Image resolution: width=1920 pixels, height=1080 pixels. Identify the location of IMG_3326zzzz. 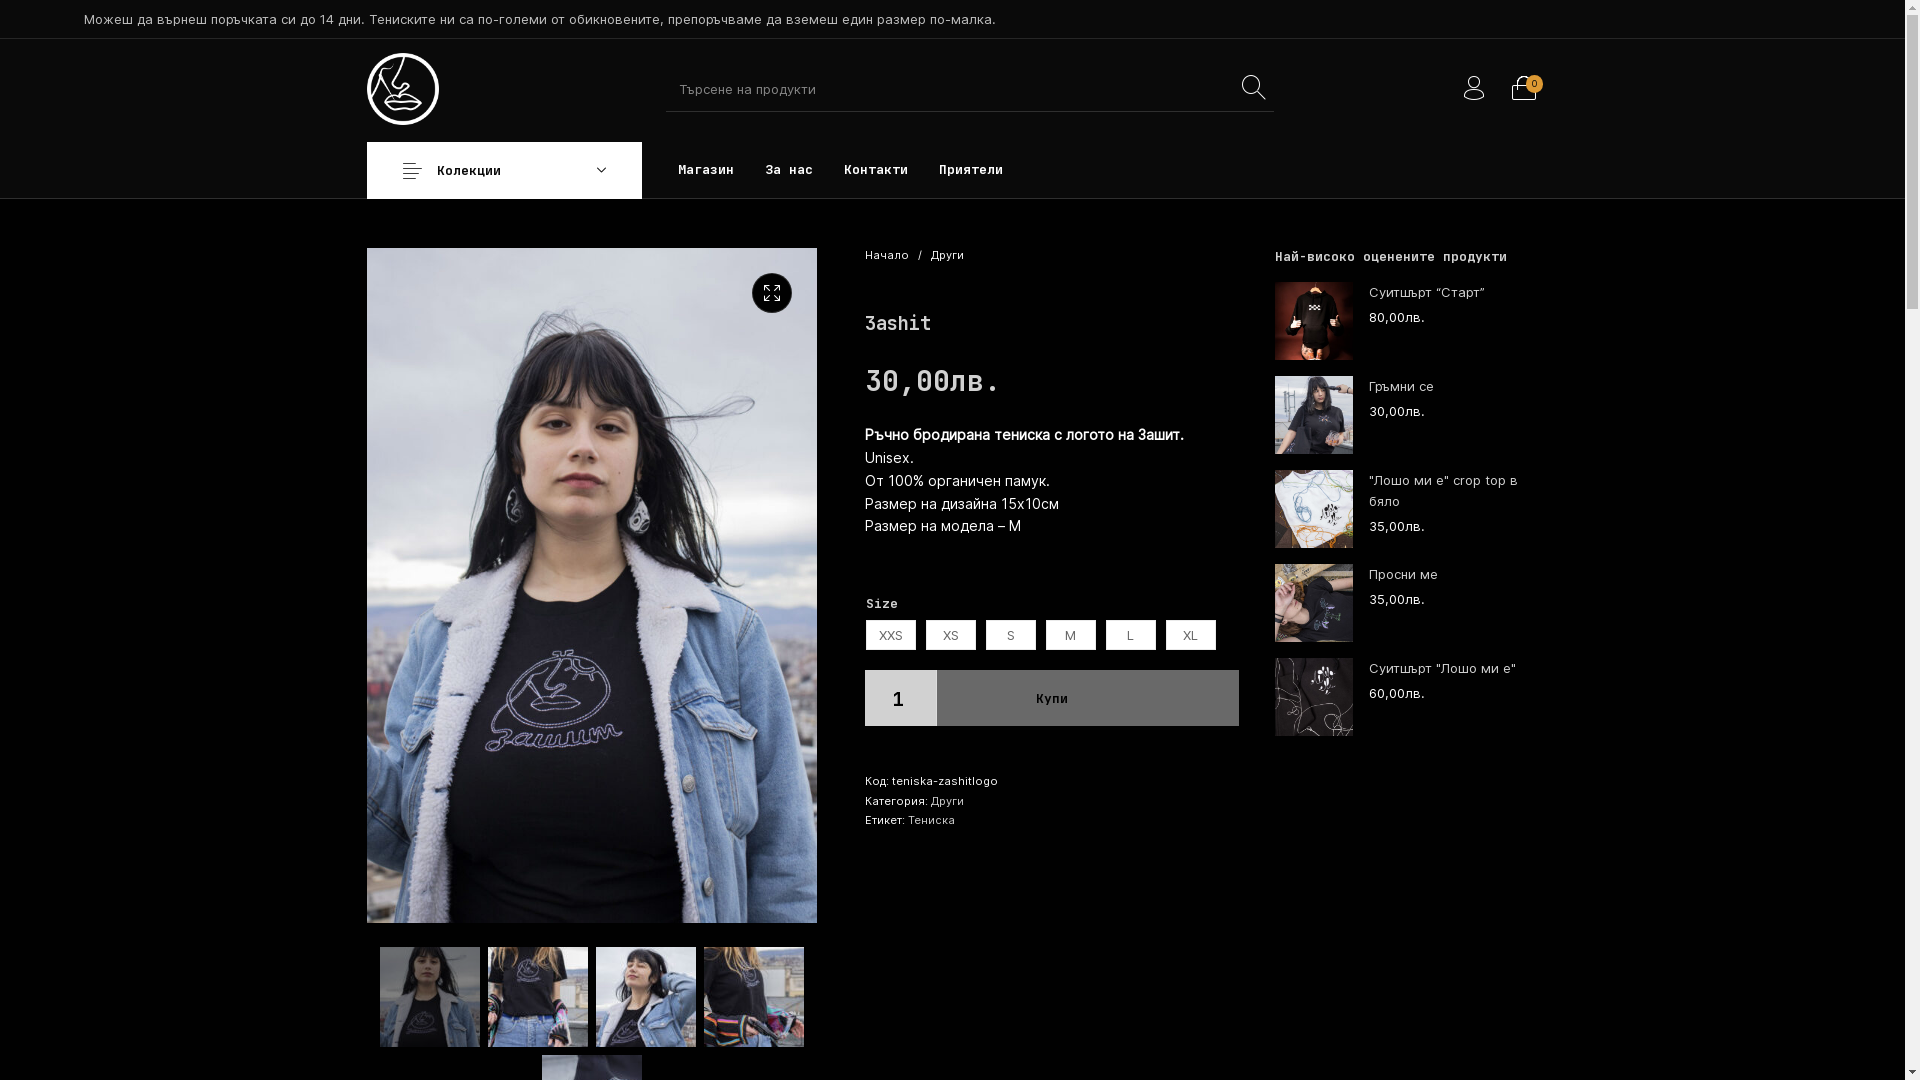
(1042, 398).